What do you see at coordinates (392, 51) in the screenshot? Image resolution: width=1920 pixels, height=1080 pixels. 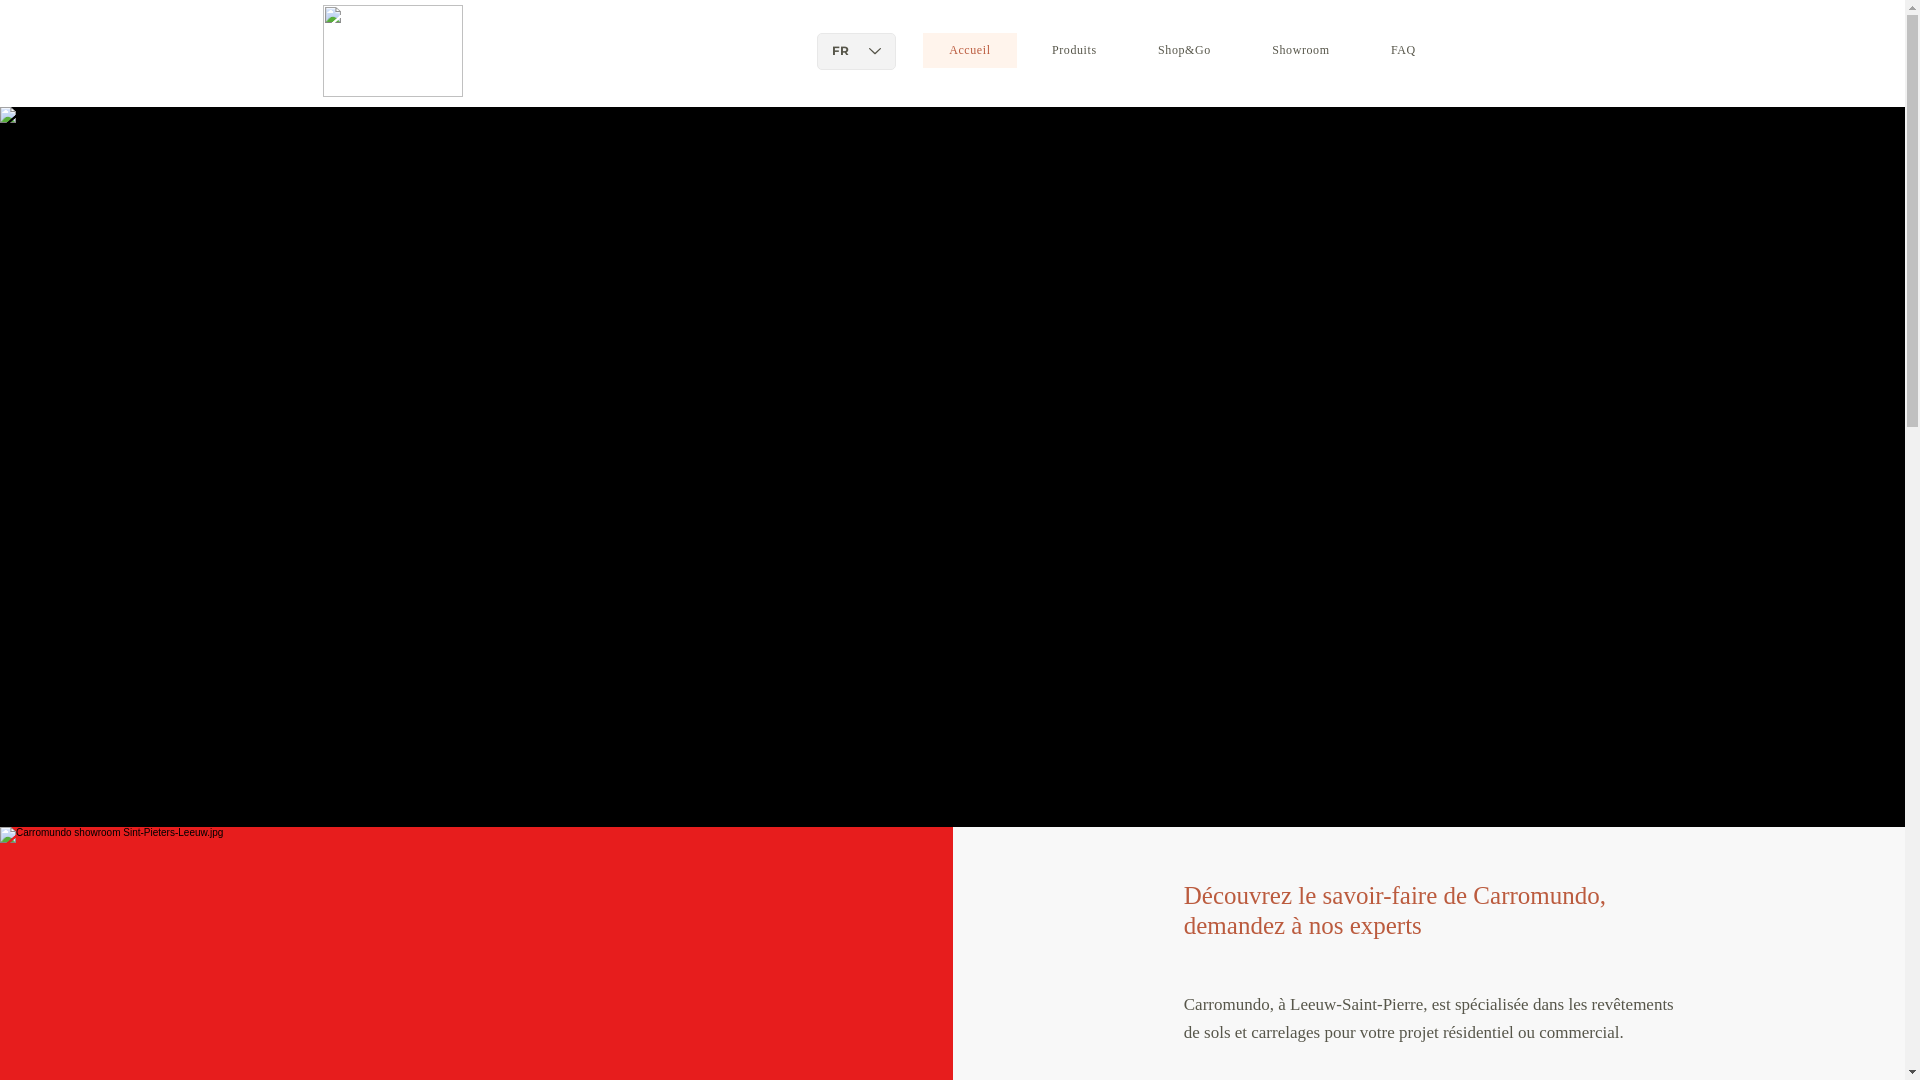 I see `logo.png` at bounding box center [392, 51].